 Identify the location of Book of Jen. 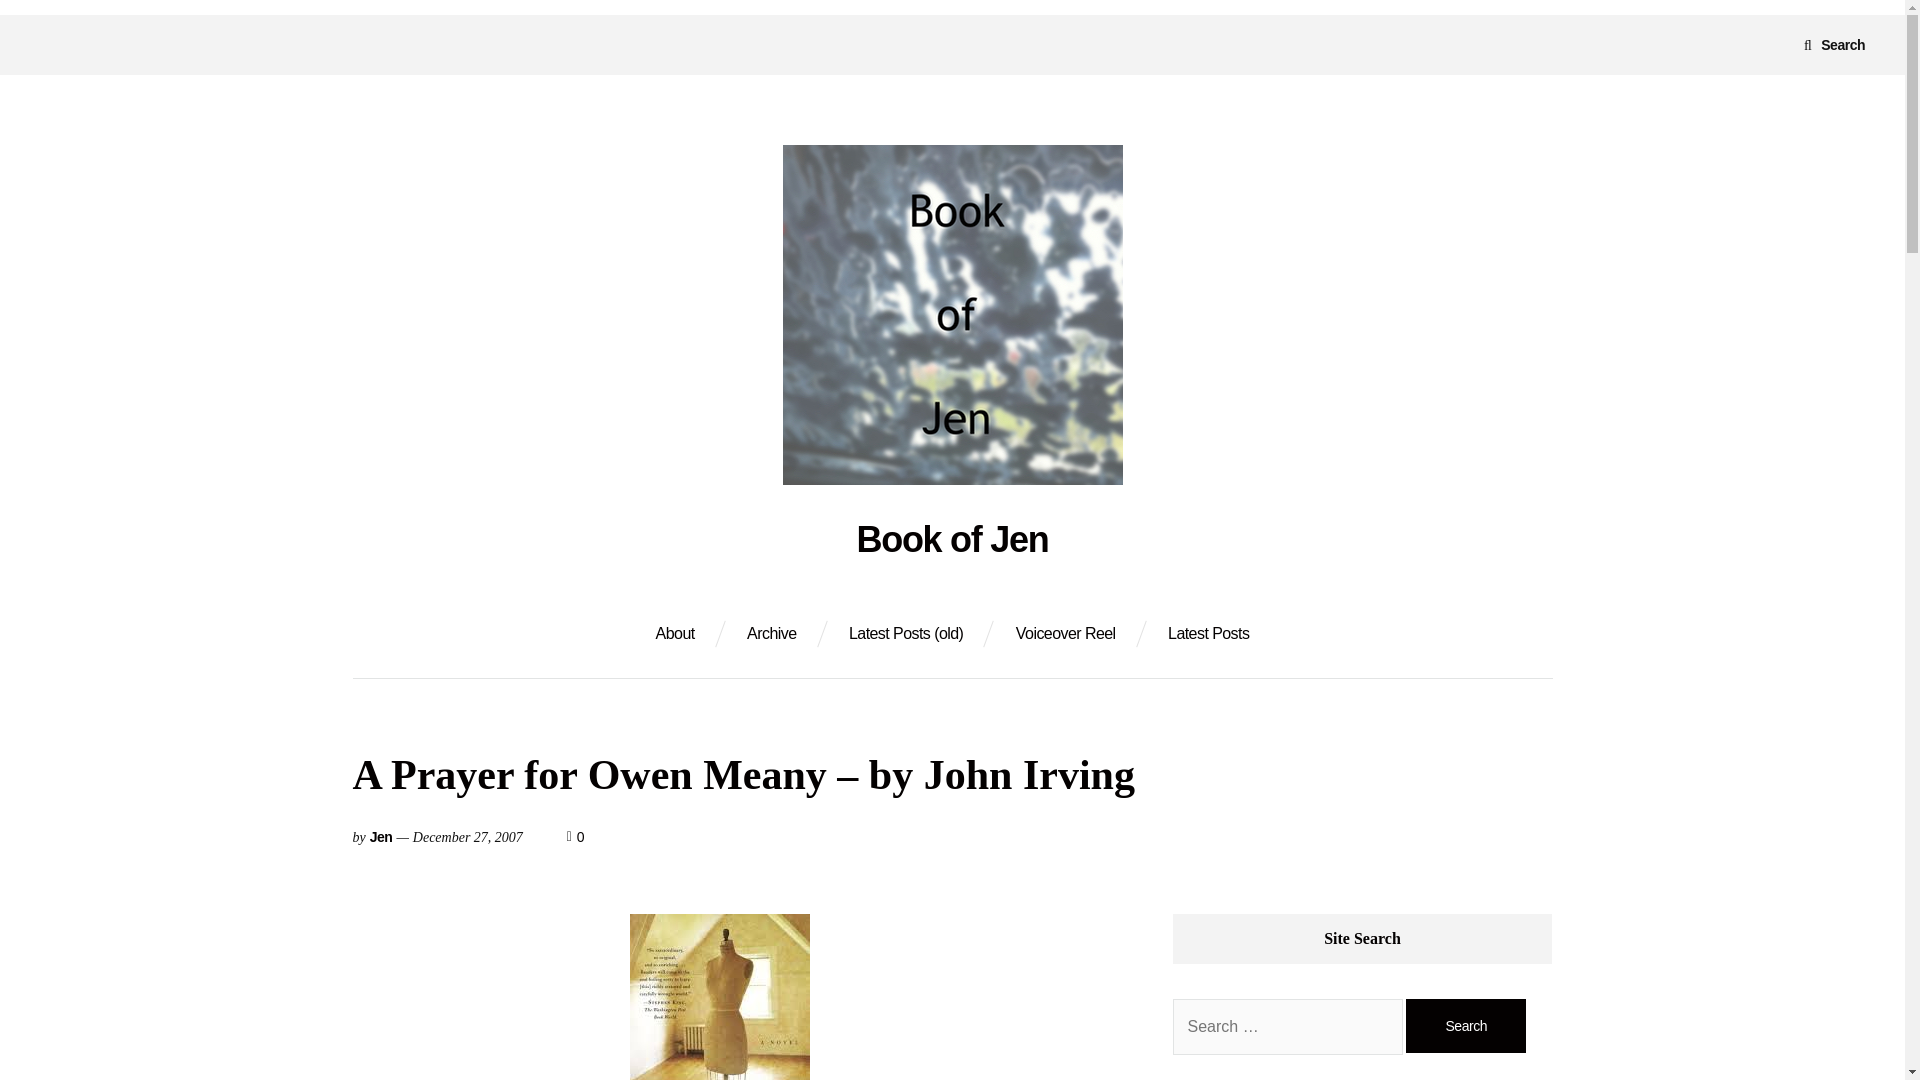
(952, 540).